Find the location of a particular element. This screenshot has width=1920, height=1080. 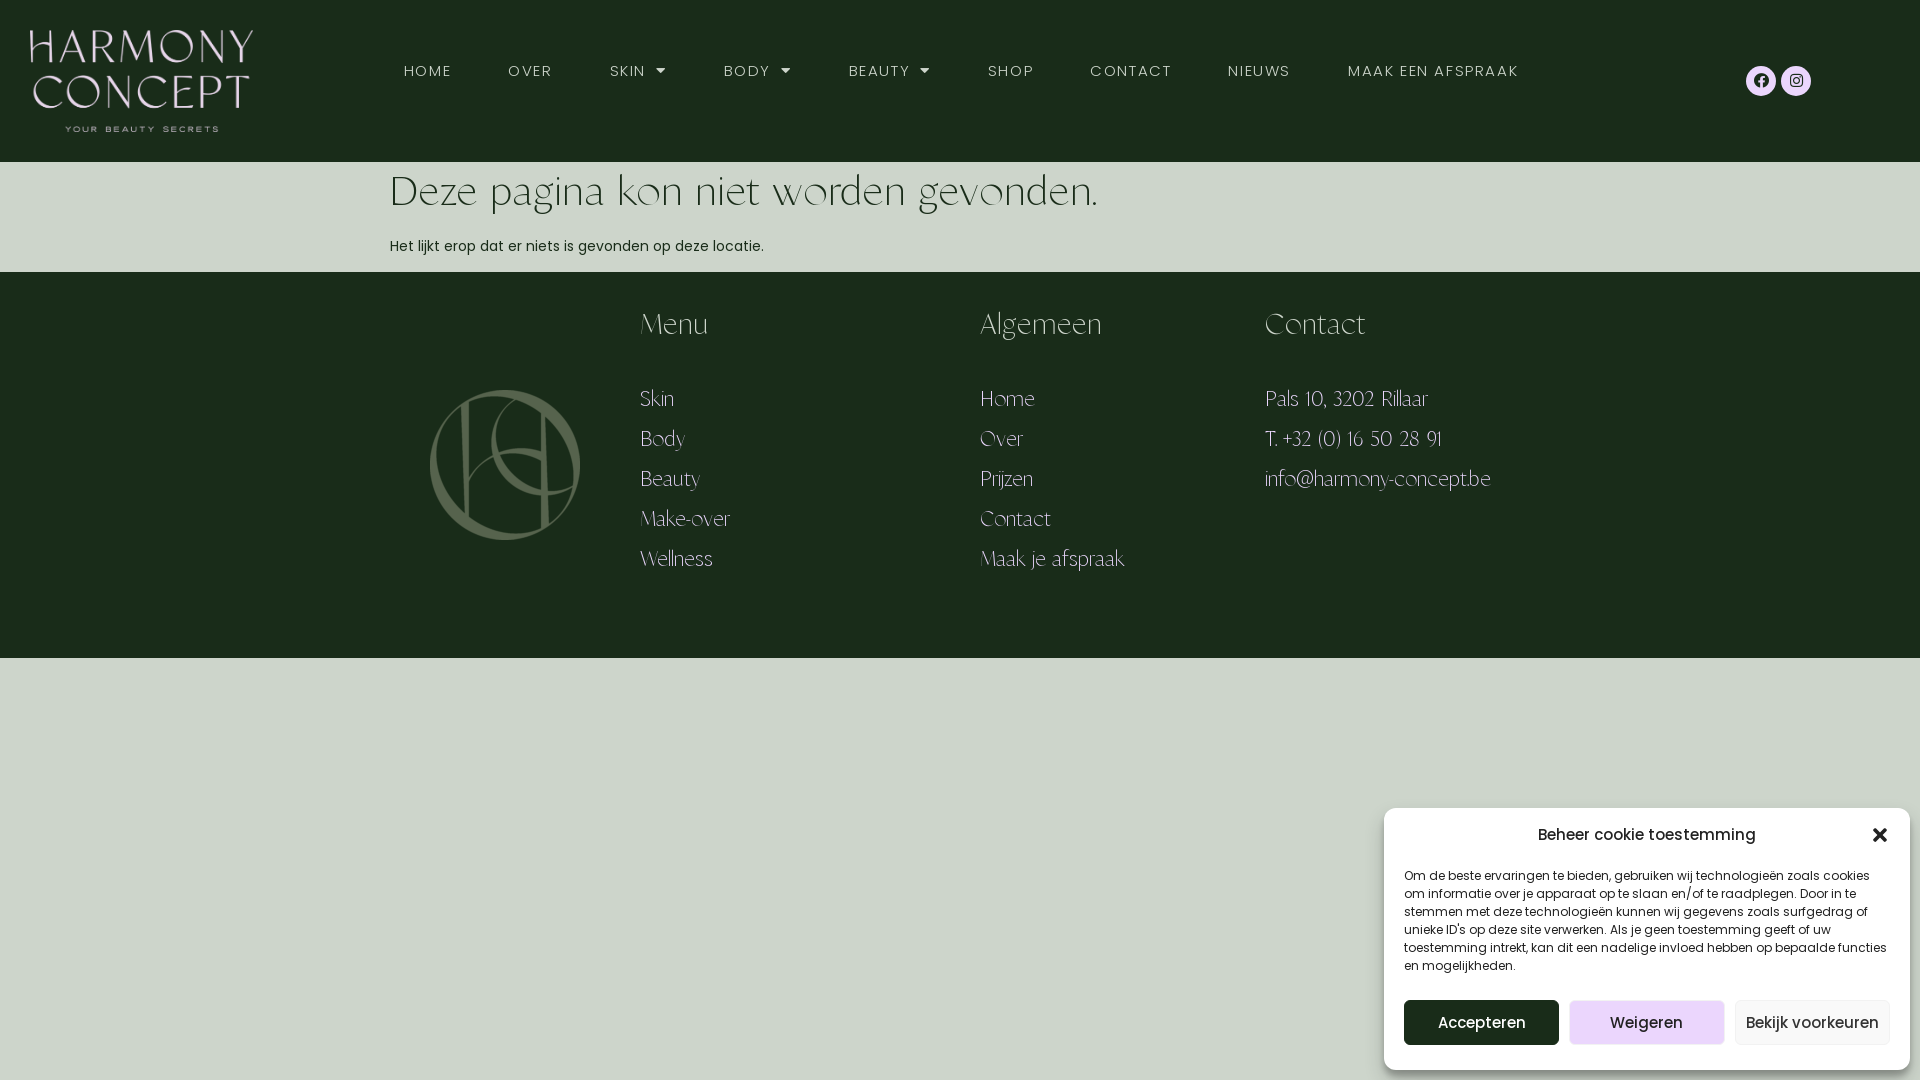

CONTACT is located at coordinates (1130, 71).